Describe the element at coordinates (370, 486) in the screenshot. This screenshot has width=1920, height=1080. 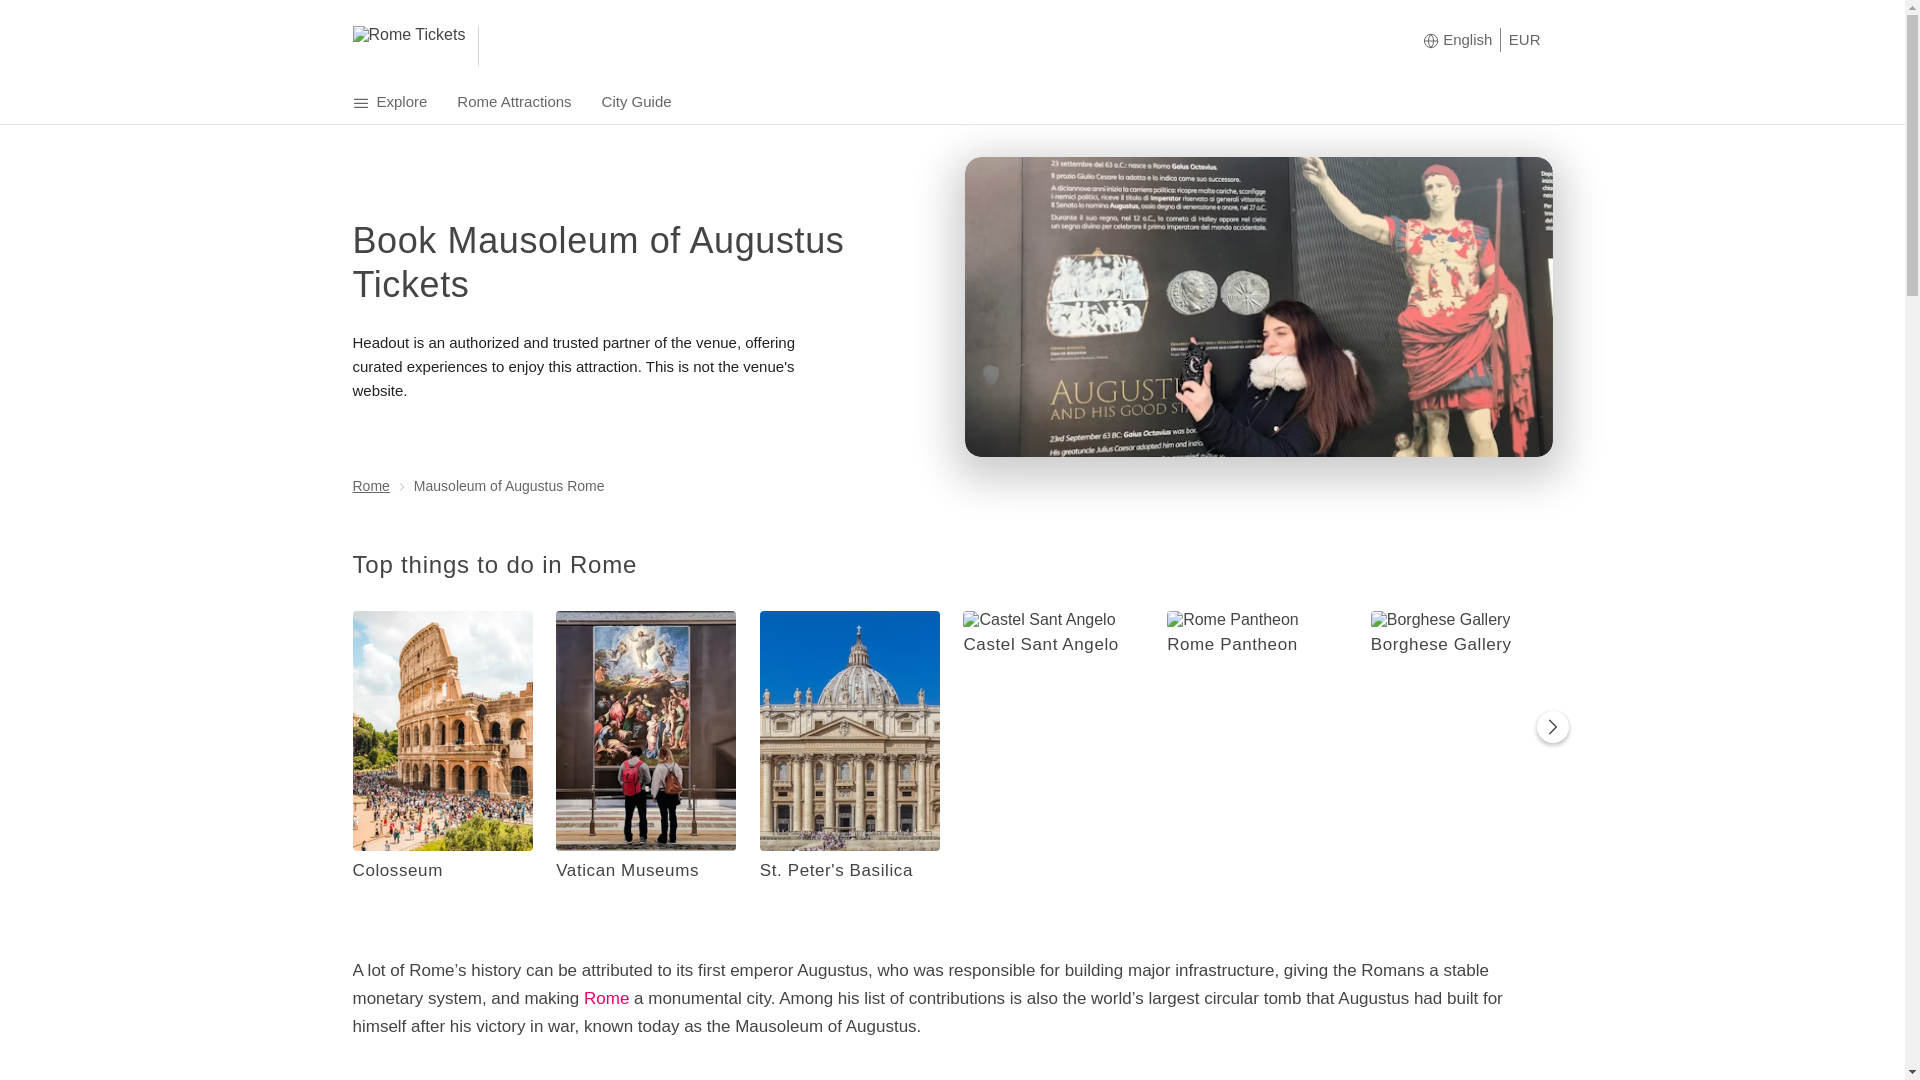
I see `Rome` at that location.